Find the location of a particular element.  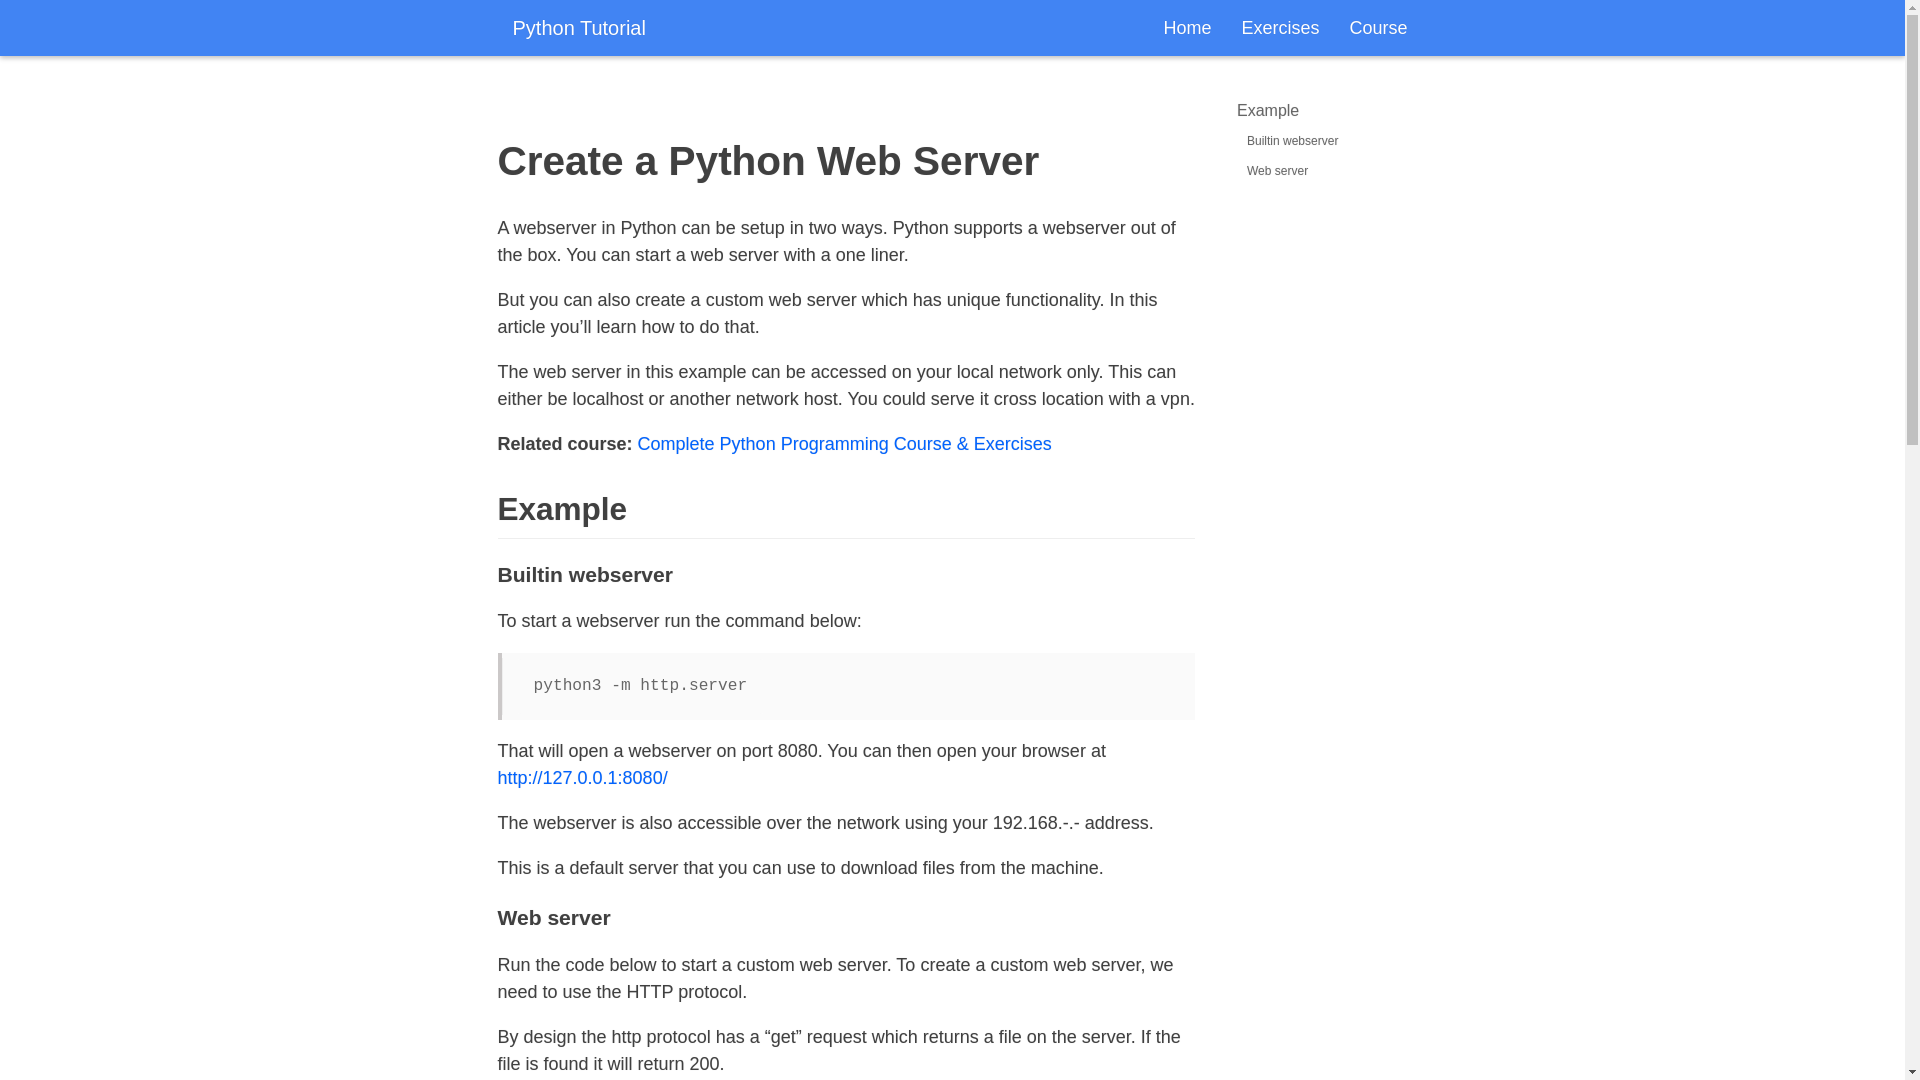

Example is located at coordinates (1268, 110).